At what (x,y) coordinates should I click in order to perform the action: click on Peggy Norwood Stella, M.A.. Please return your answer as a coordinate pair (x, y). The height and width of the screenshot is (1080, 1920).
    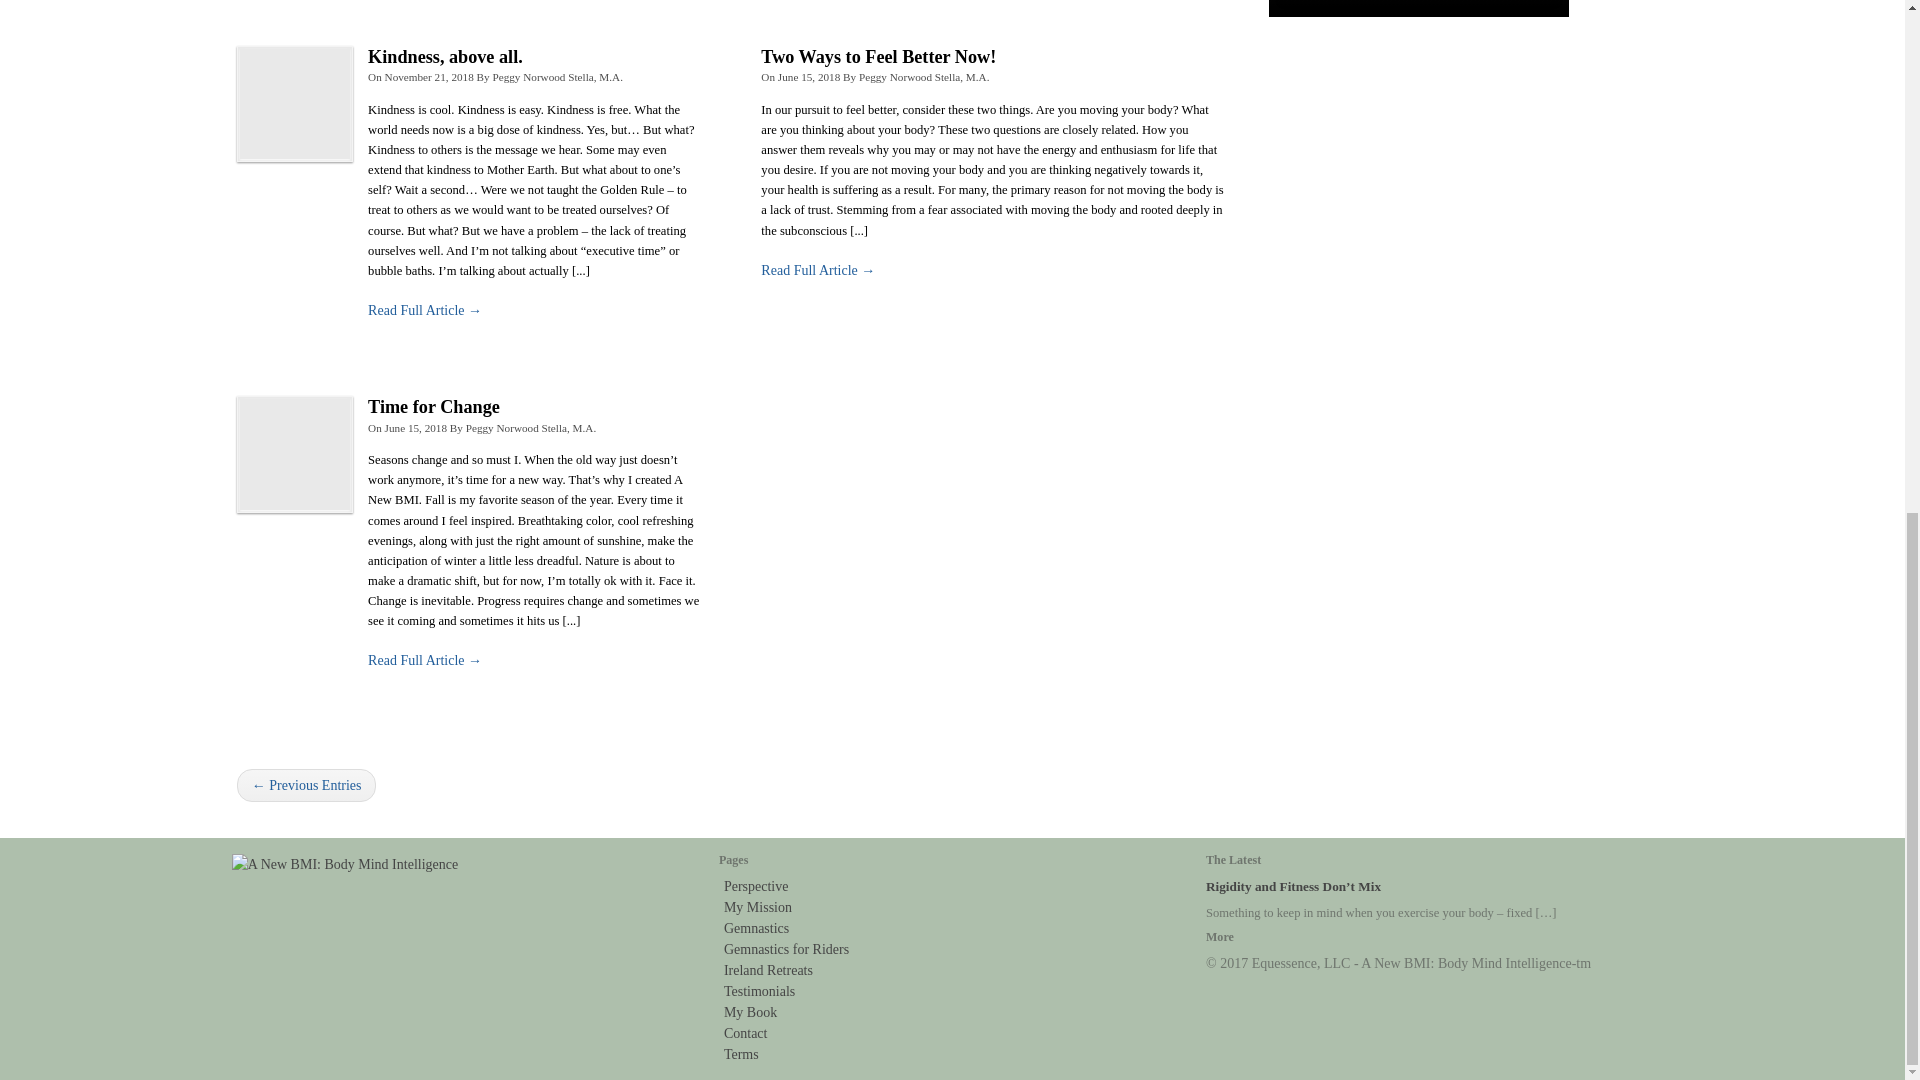
    Looking at the image, I should click on (532, 428).